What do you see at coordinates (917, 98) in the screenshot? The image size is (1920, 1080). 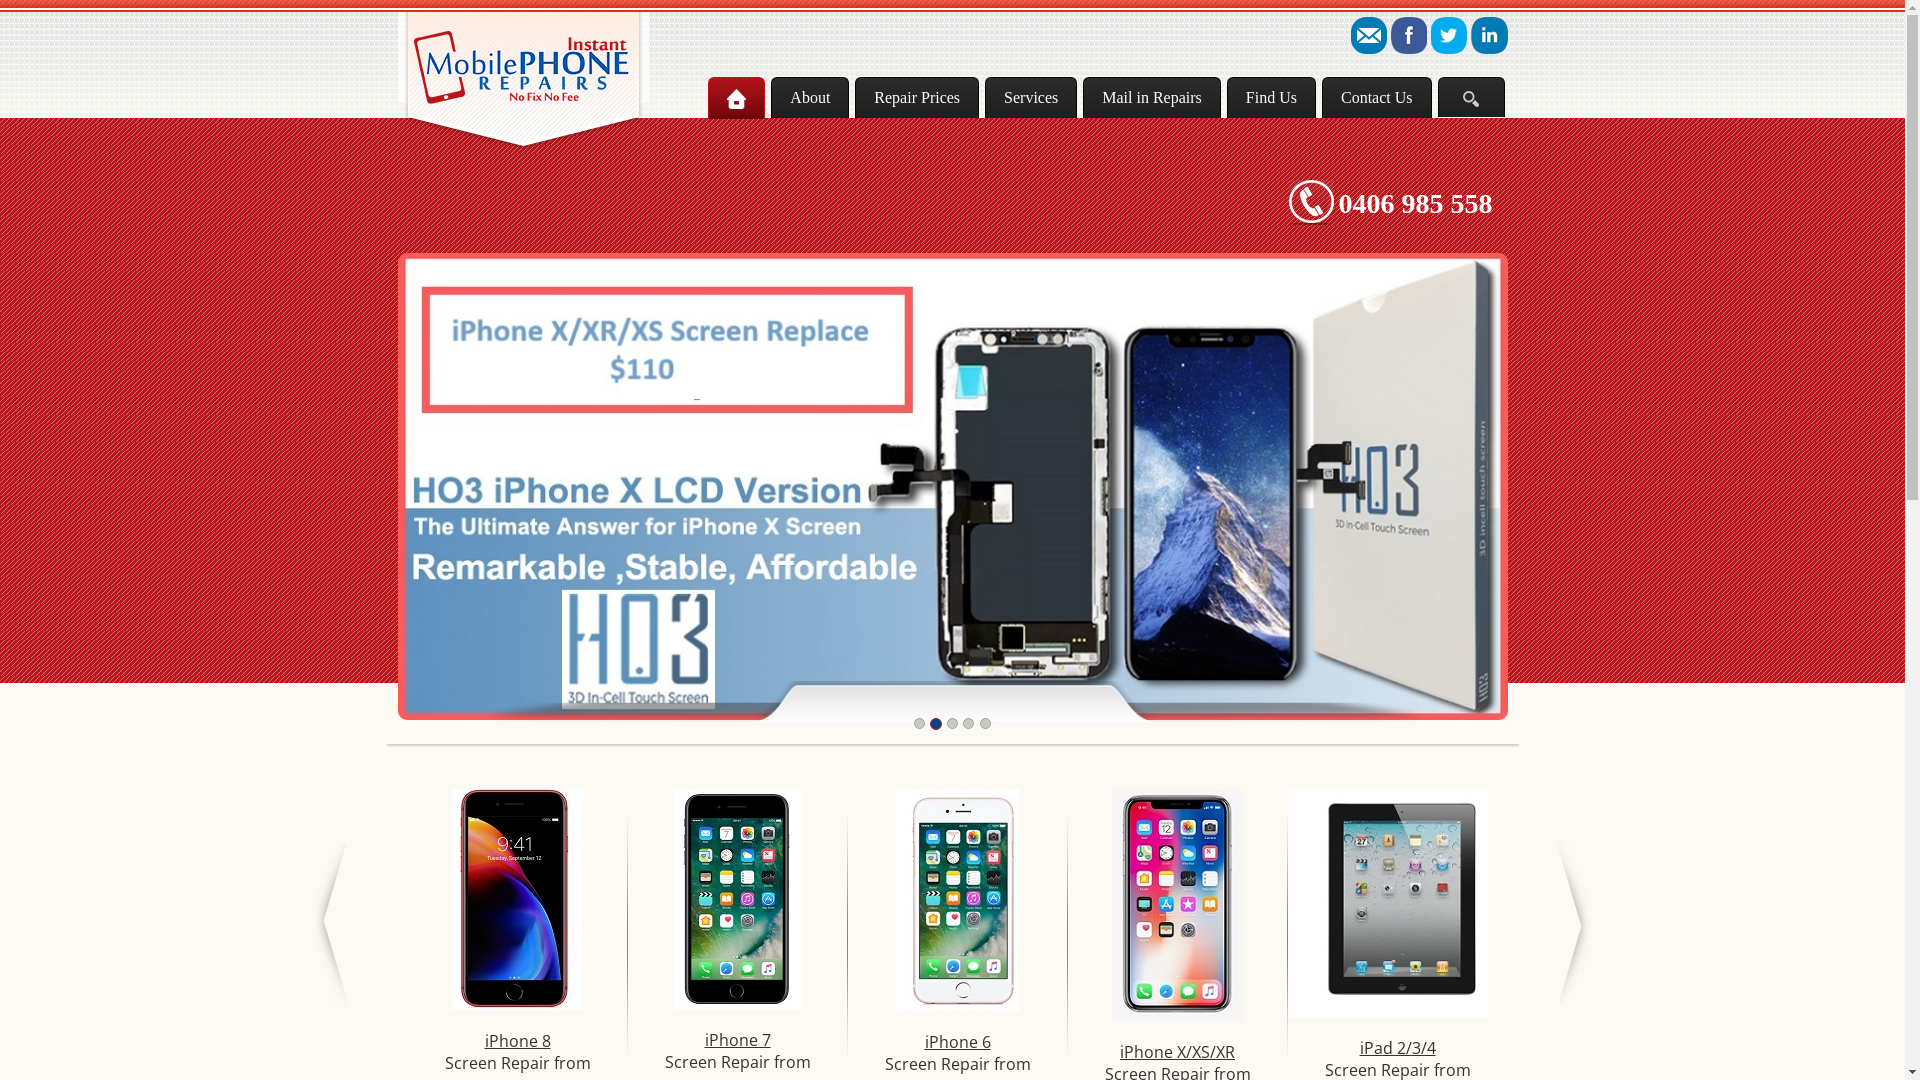 I see `Repair Prices` at bounding box center [917, 98].